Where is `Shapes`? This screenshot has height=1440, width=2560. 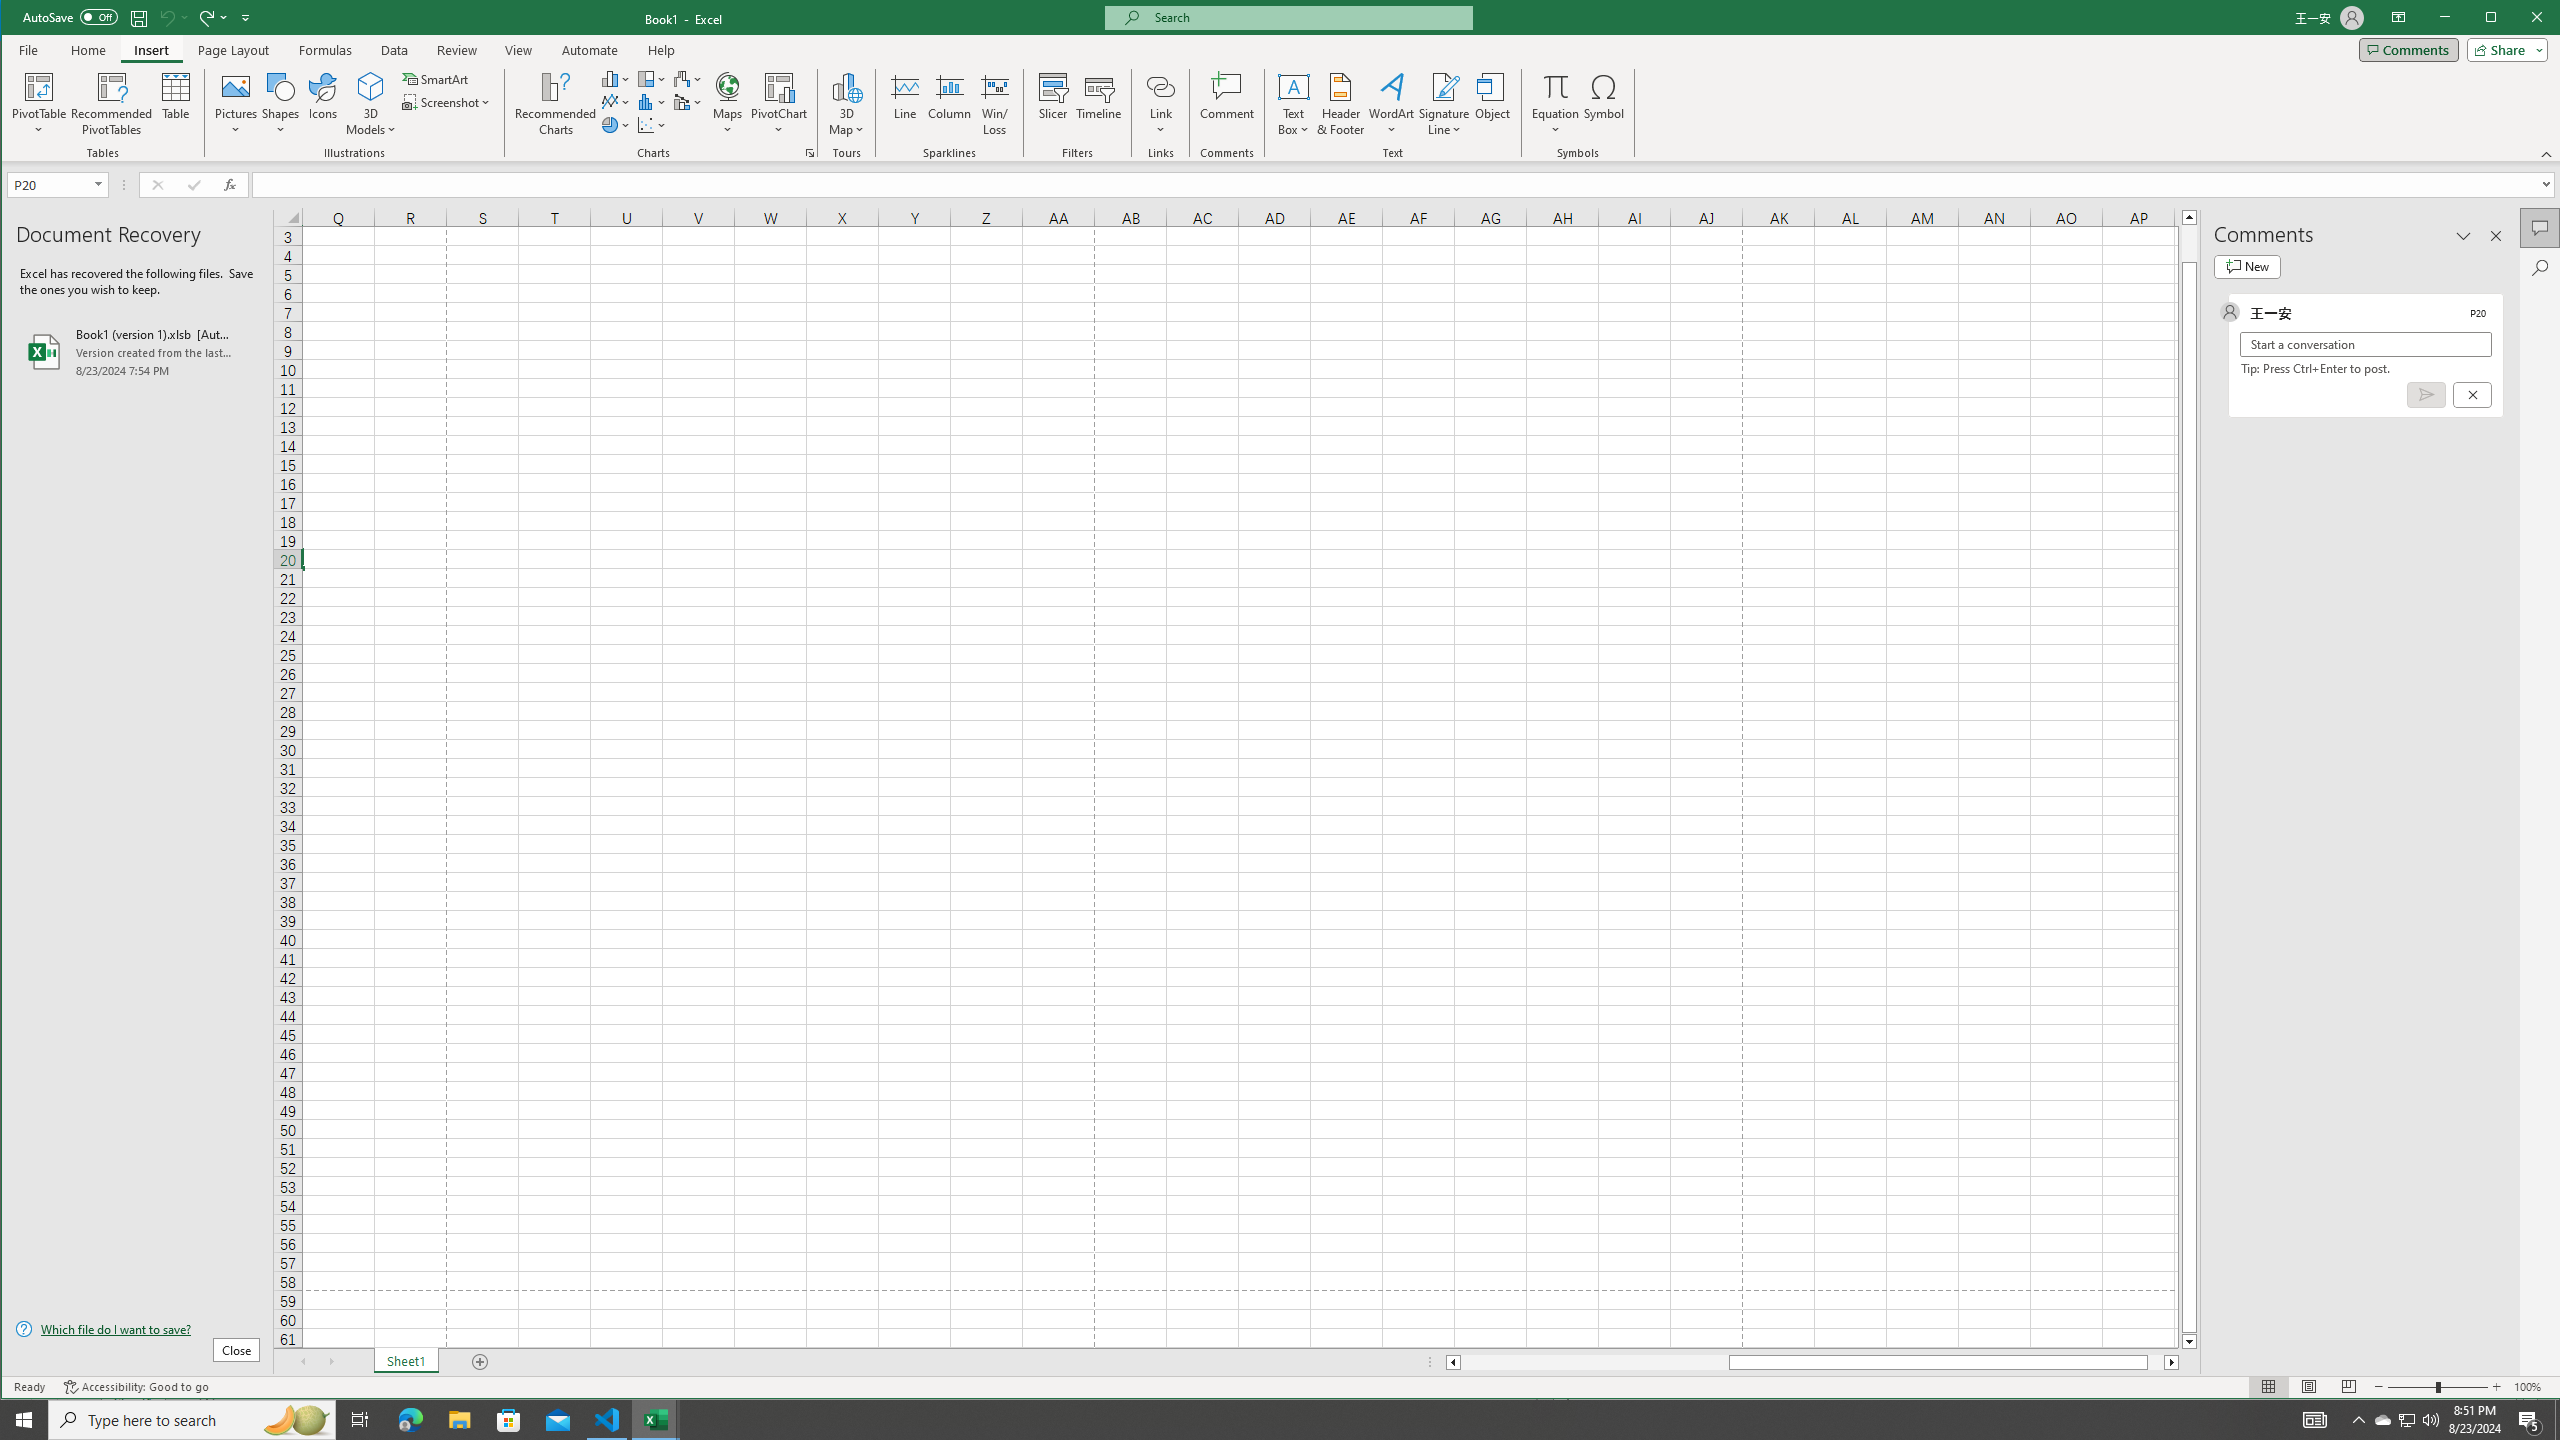 Shapes is located at coordinates (282, 104).